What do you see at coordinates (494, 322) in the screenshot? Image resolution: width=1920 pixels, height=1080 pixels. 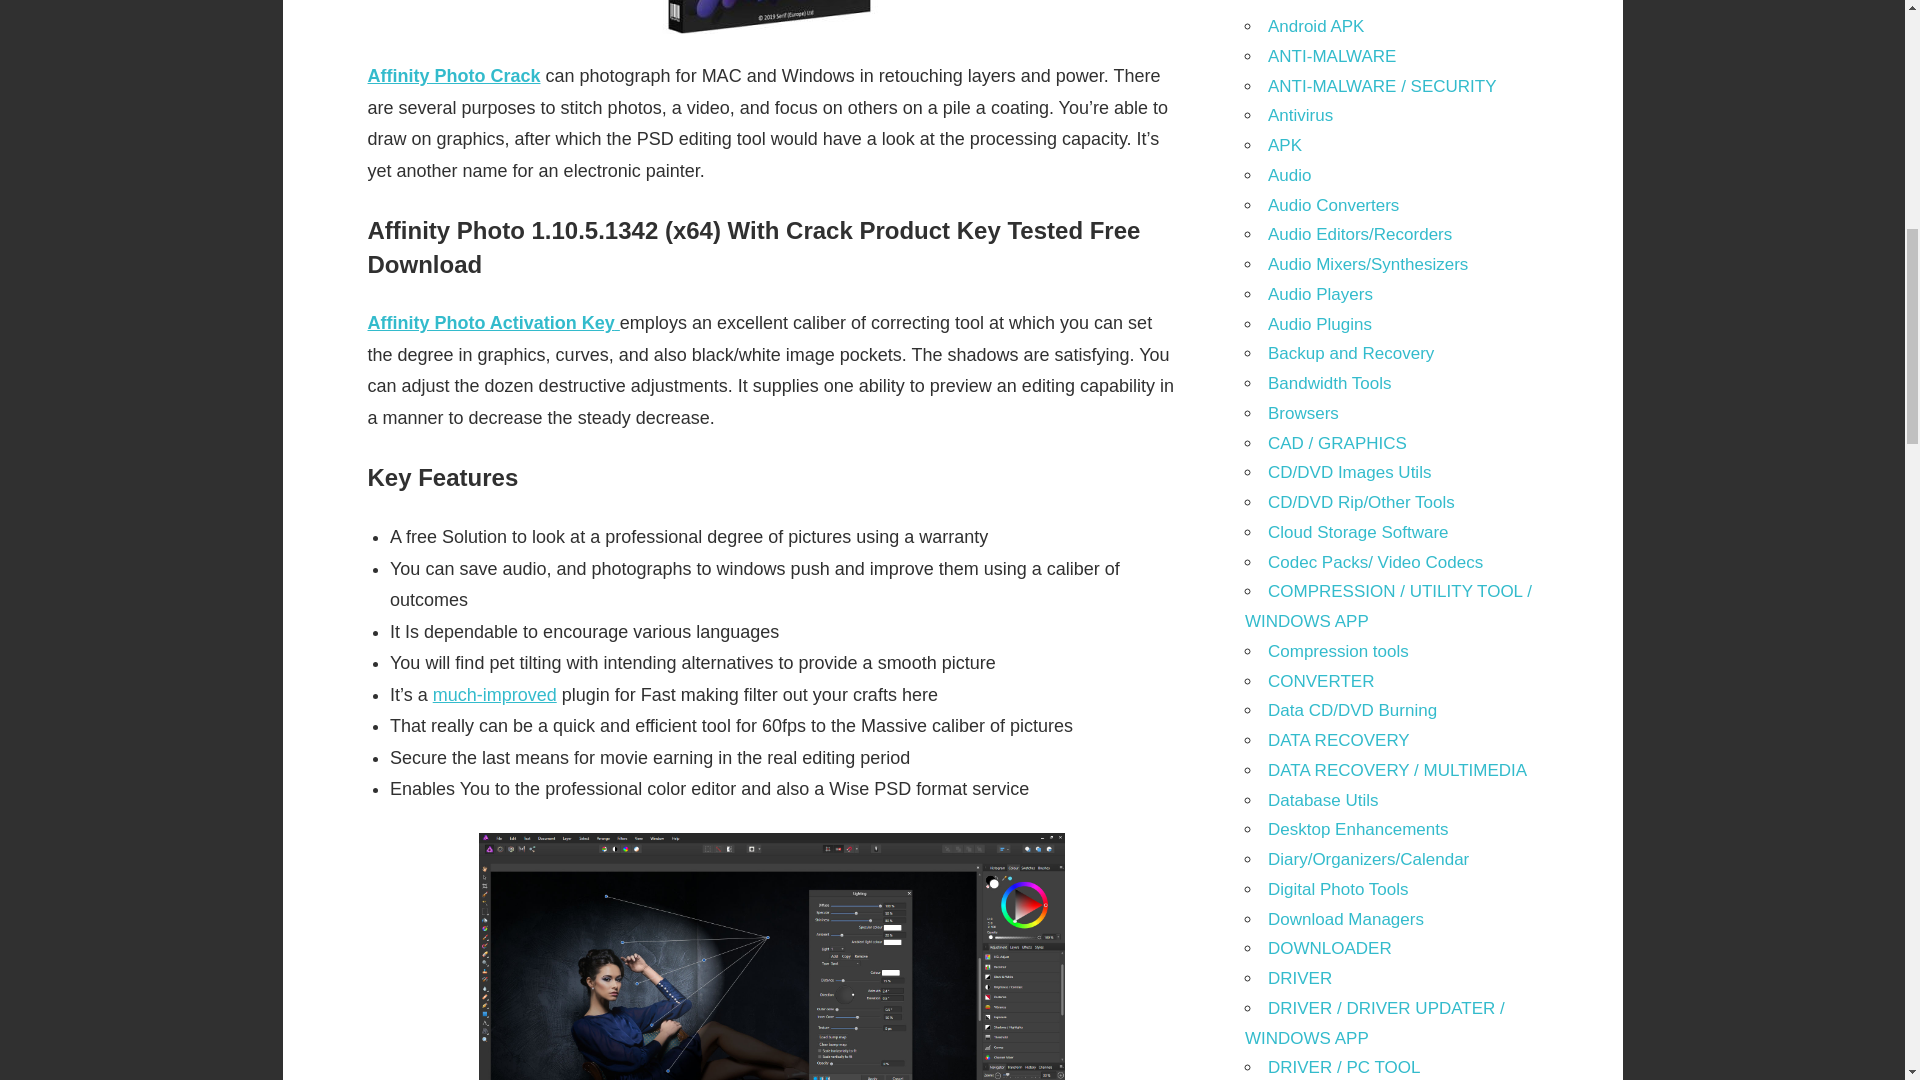 I see `Affinity Photo Activation Key ` at bounding box center [494, 322].